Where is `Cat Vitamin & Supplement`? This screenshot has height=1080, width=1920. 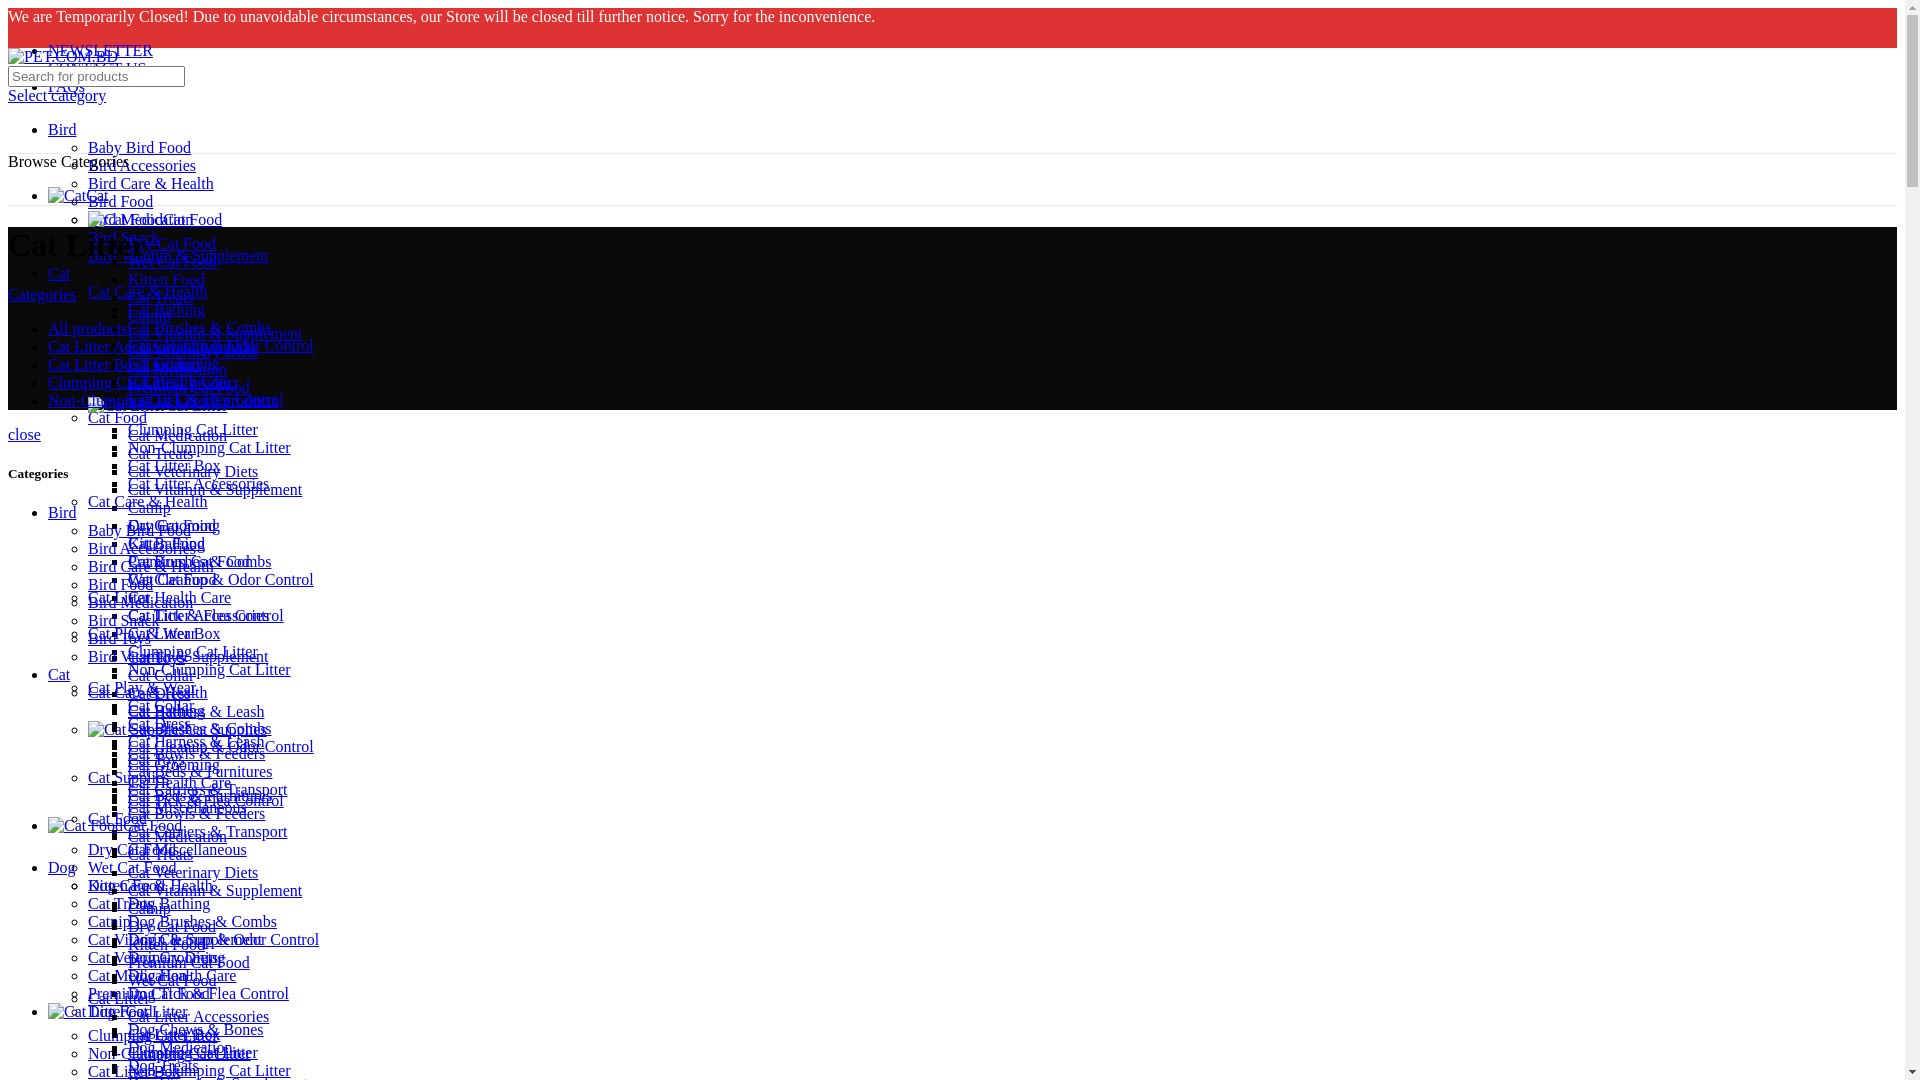 Cat Vitamin & Supplement is located at coordinates (215, 890).